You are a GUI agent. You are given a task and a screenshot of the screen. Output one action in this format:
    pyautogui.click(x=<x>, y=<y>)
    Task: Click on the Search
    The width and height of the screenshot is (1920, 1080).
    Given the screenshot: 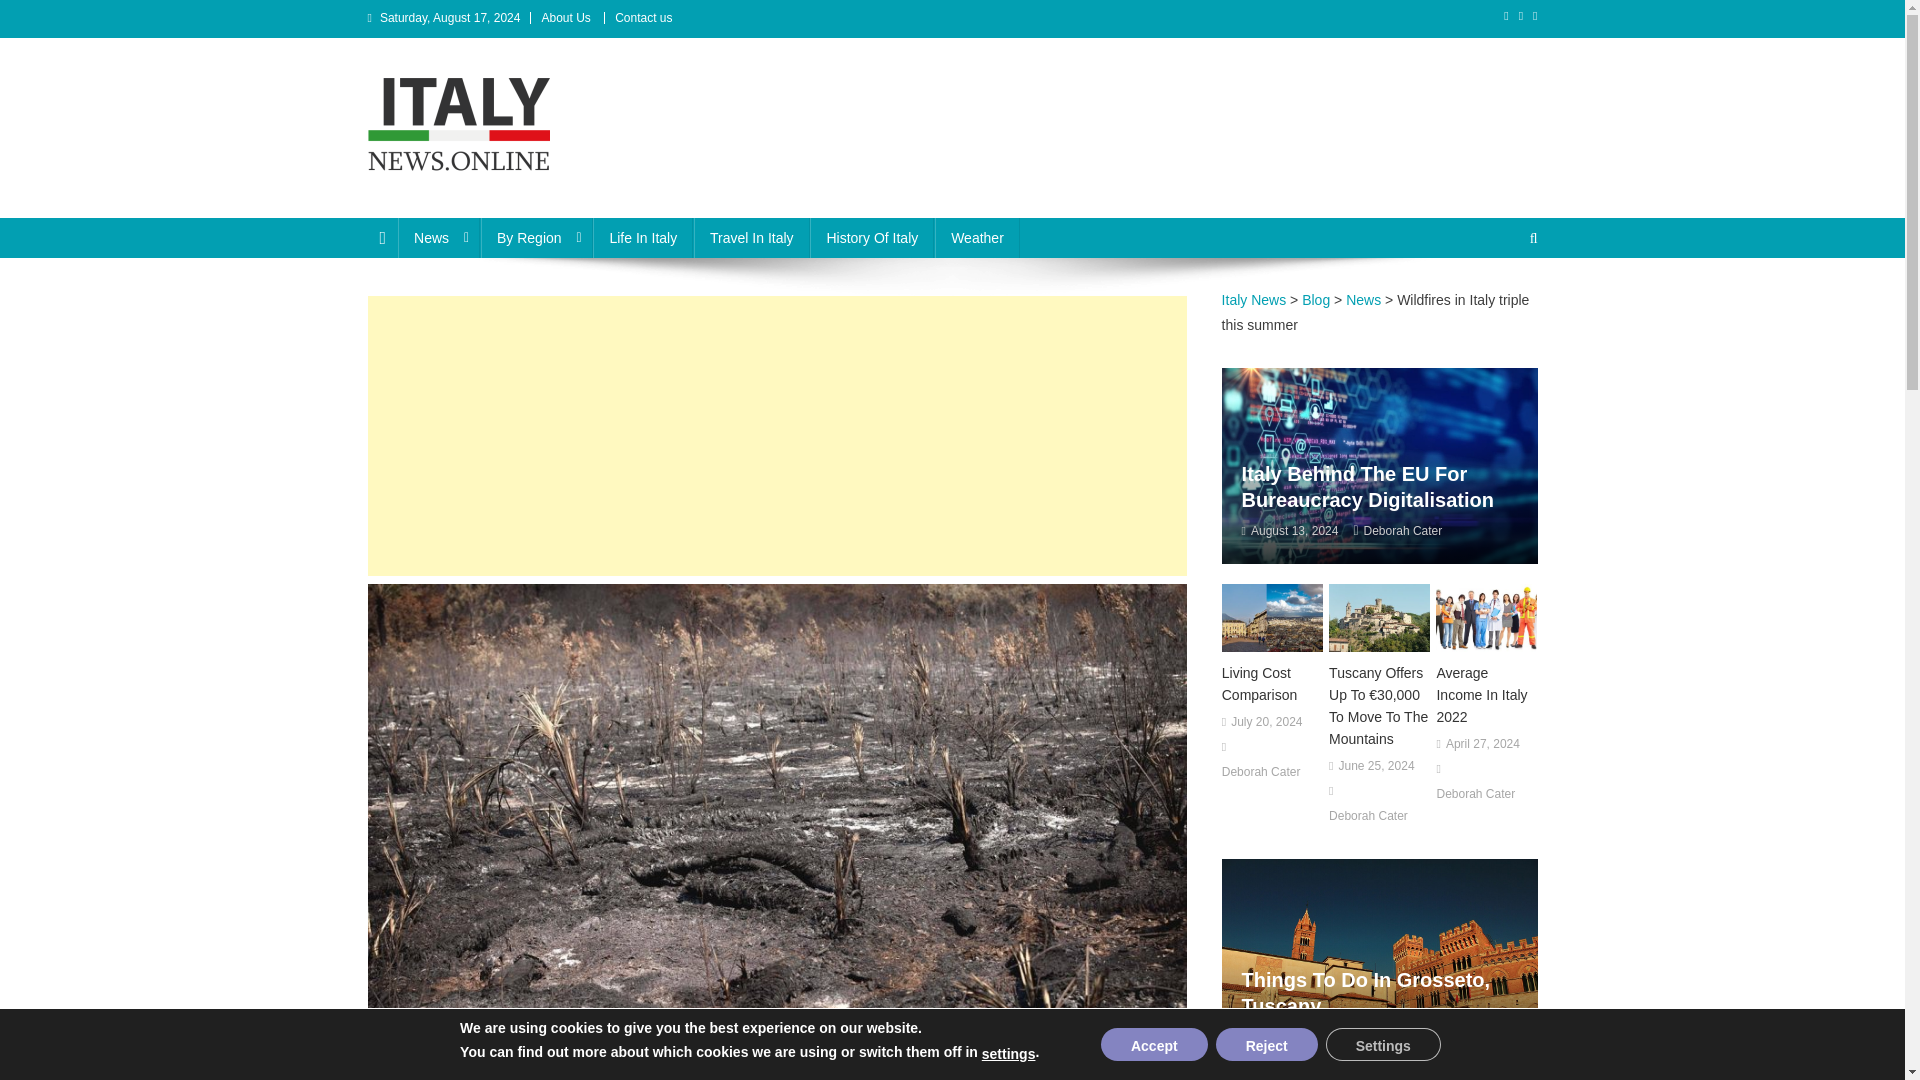 What is the action you would take?
    pyautogui.click(x=1495, y=304)
    